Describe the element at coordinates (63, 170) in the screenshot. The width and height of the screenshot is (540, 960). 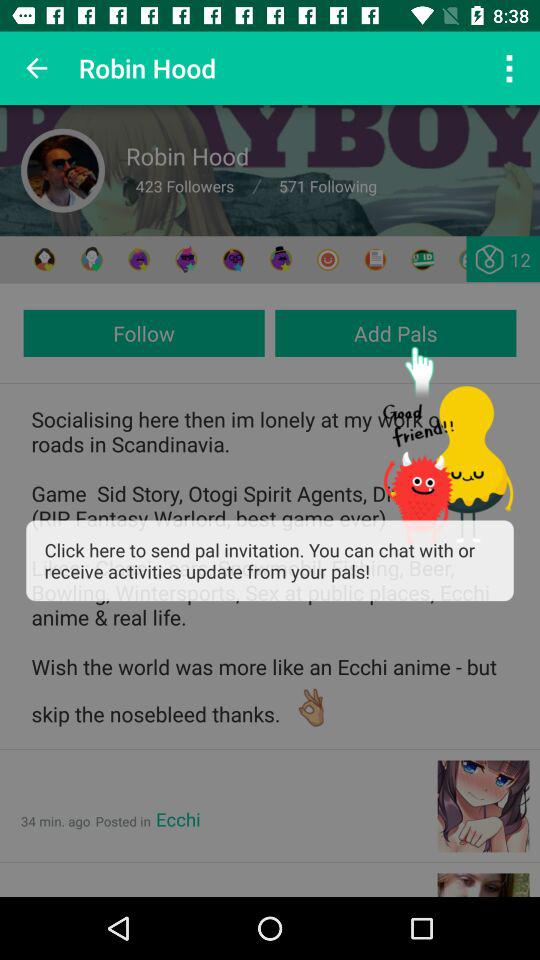
I see `view profile picture` at that location.